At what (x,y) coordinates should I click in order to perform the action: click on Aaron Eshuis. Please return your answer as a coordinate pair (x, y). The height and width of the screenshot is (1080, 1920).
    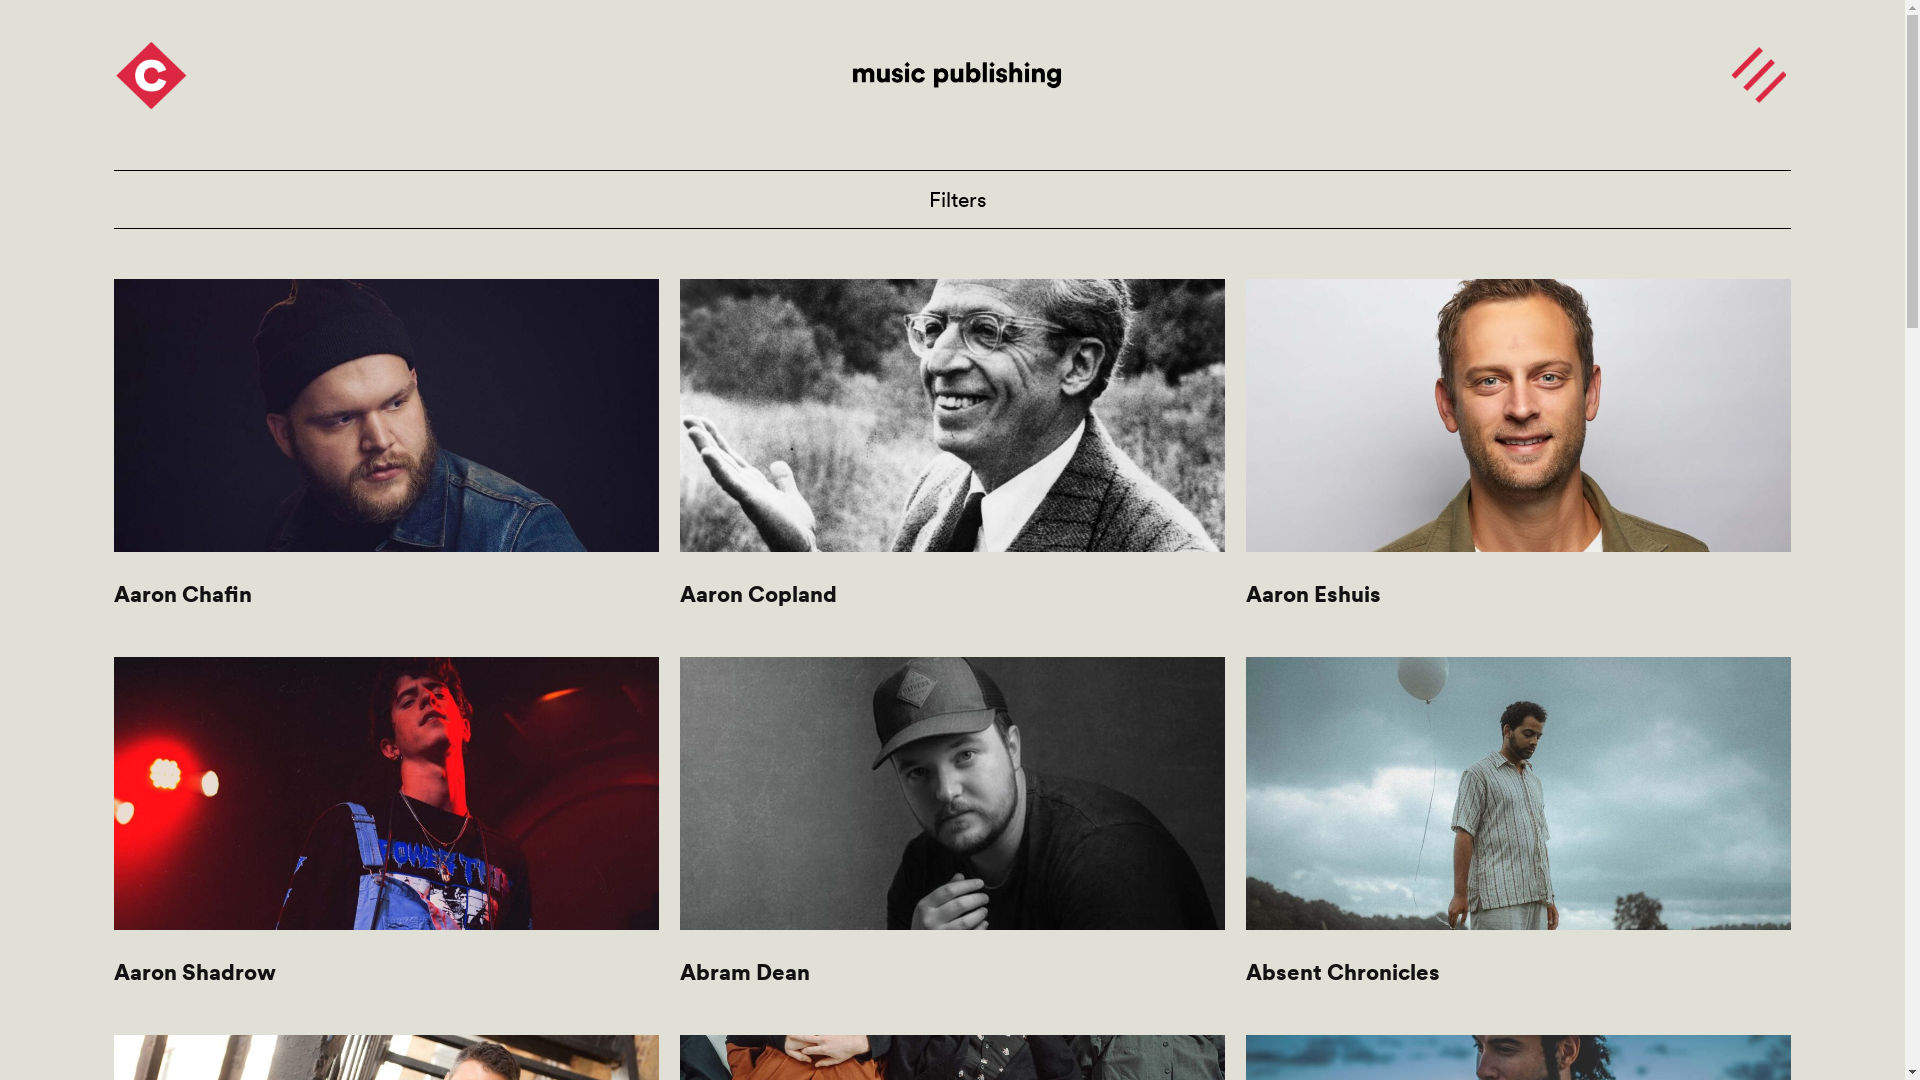
    Looking at the image, I should click on (1518, 458).